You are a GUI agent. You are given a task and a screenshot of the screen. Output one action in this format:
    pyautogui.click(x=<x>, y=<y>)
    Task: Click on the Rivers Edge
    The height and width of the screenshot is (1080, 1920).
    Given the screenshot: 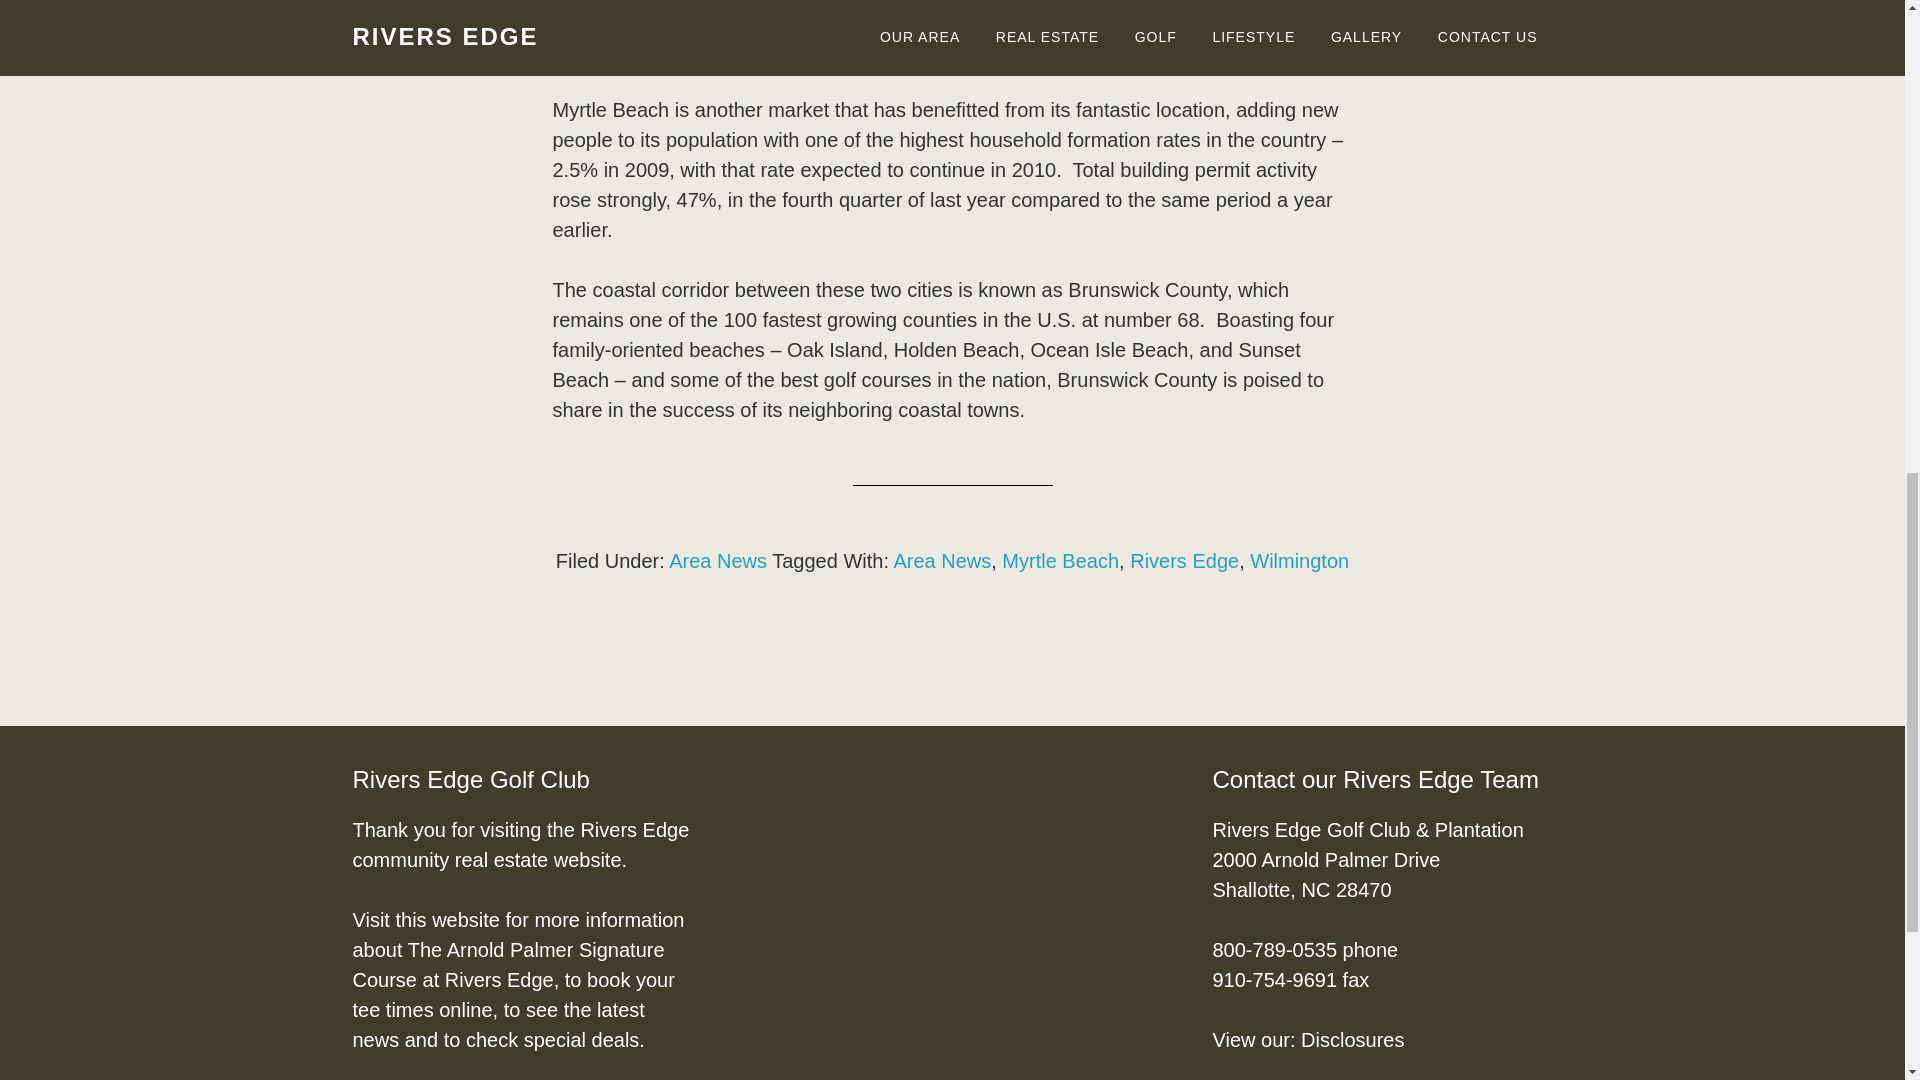 What is the action you would take?
    pyautogui.click(x=1184, y=560)
    